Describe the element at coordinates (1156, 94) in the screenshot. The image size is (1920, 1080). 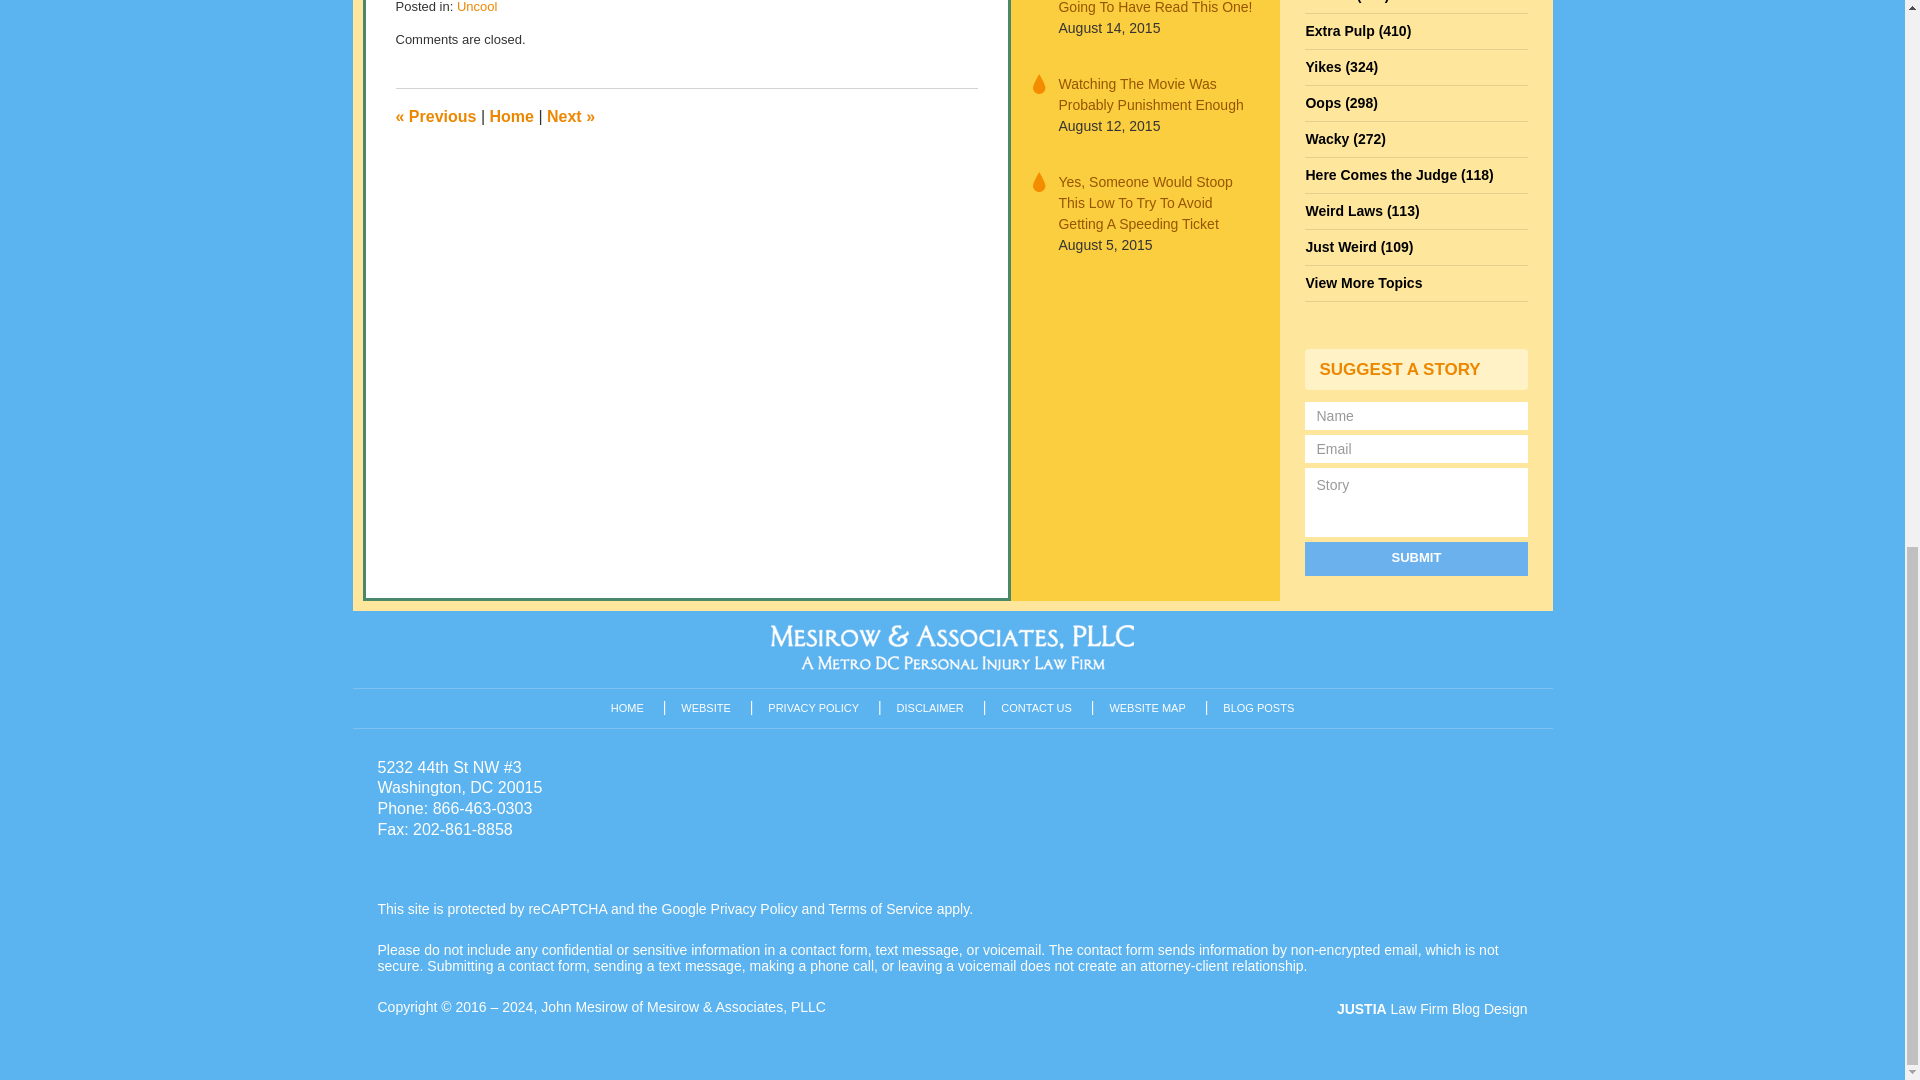
I see `Watching The Movie Was Probably Punishment Enough` at that location.